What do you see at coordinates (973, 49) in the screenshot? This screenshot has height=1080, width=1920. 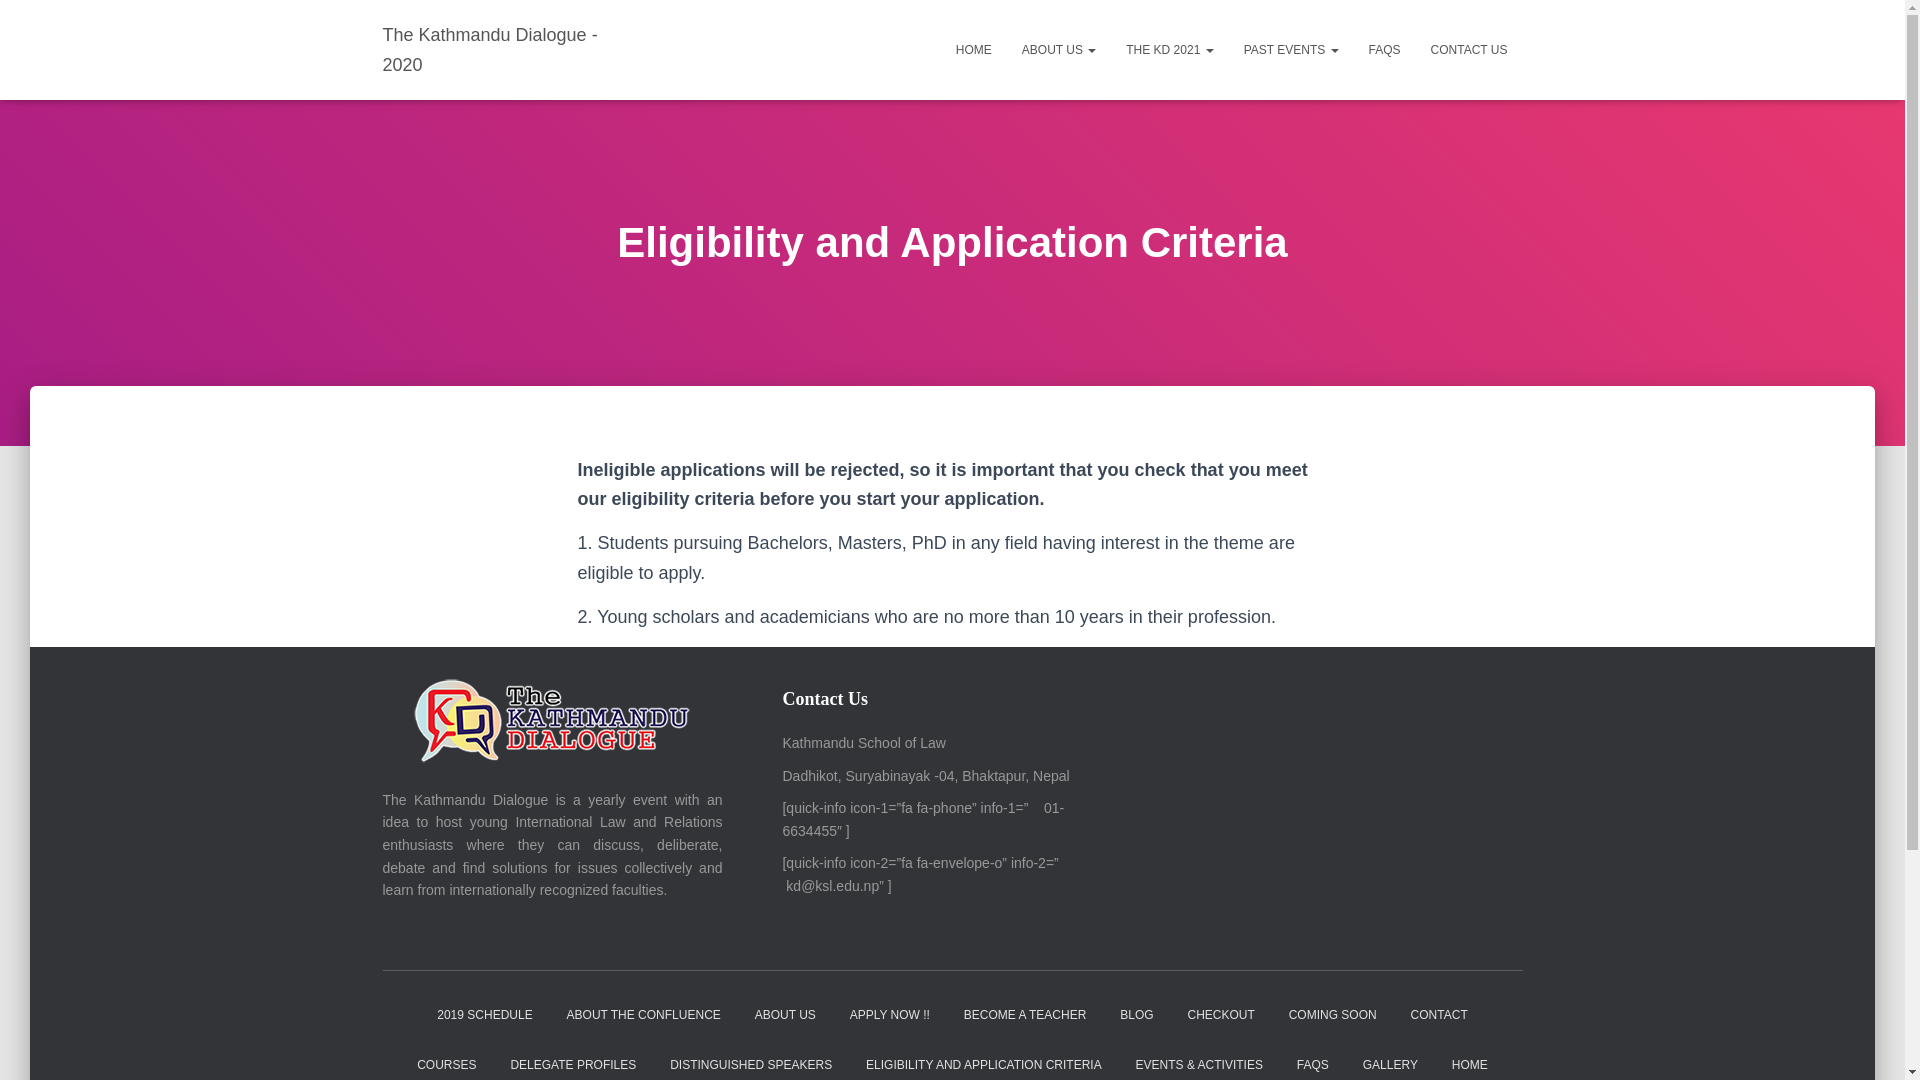 I see `Home` at bounding box center [973, 49].